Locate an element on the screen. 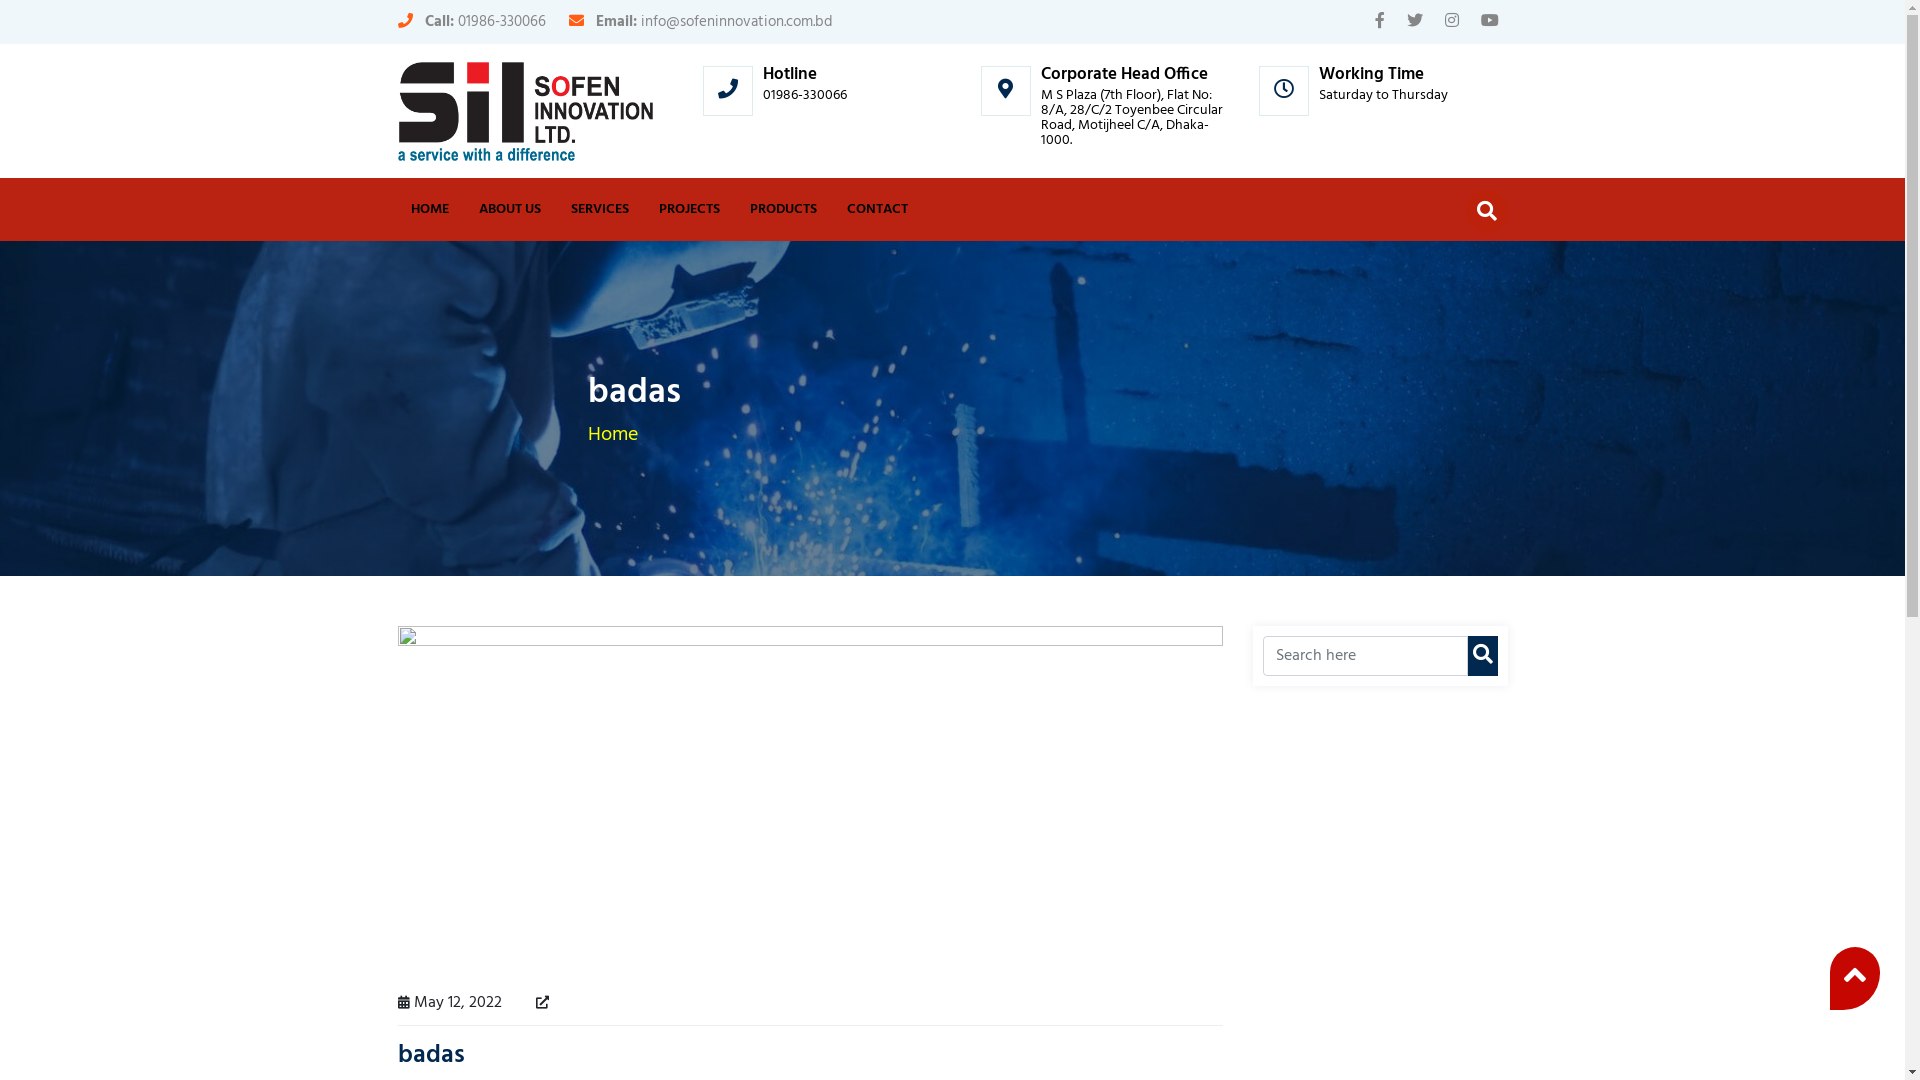  HOME is located at coordinates (430, 210).